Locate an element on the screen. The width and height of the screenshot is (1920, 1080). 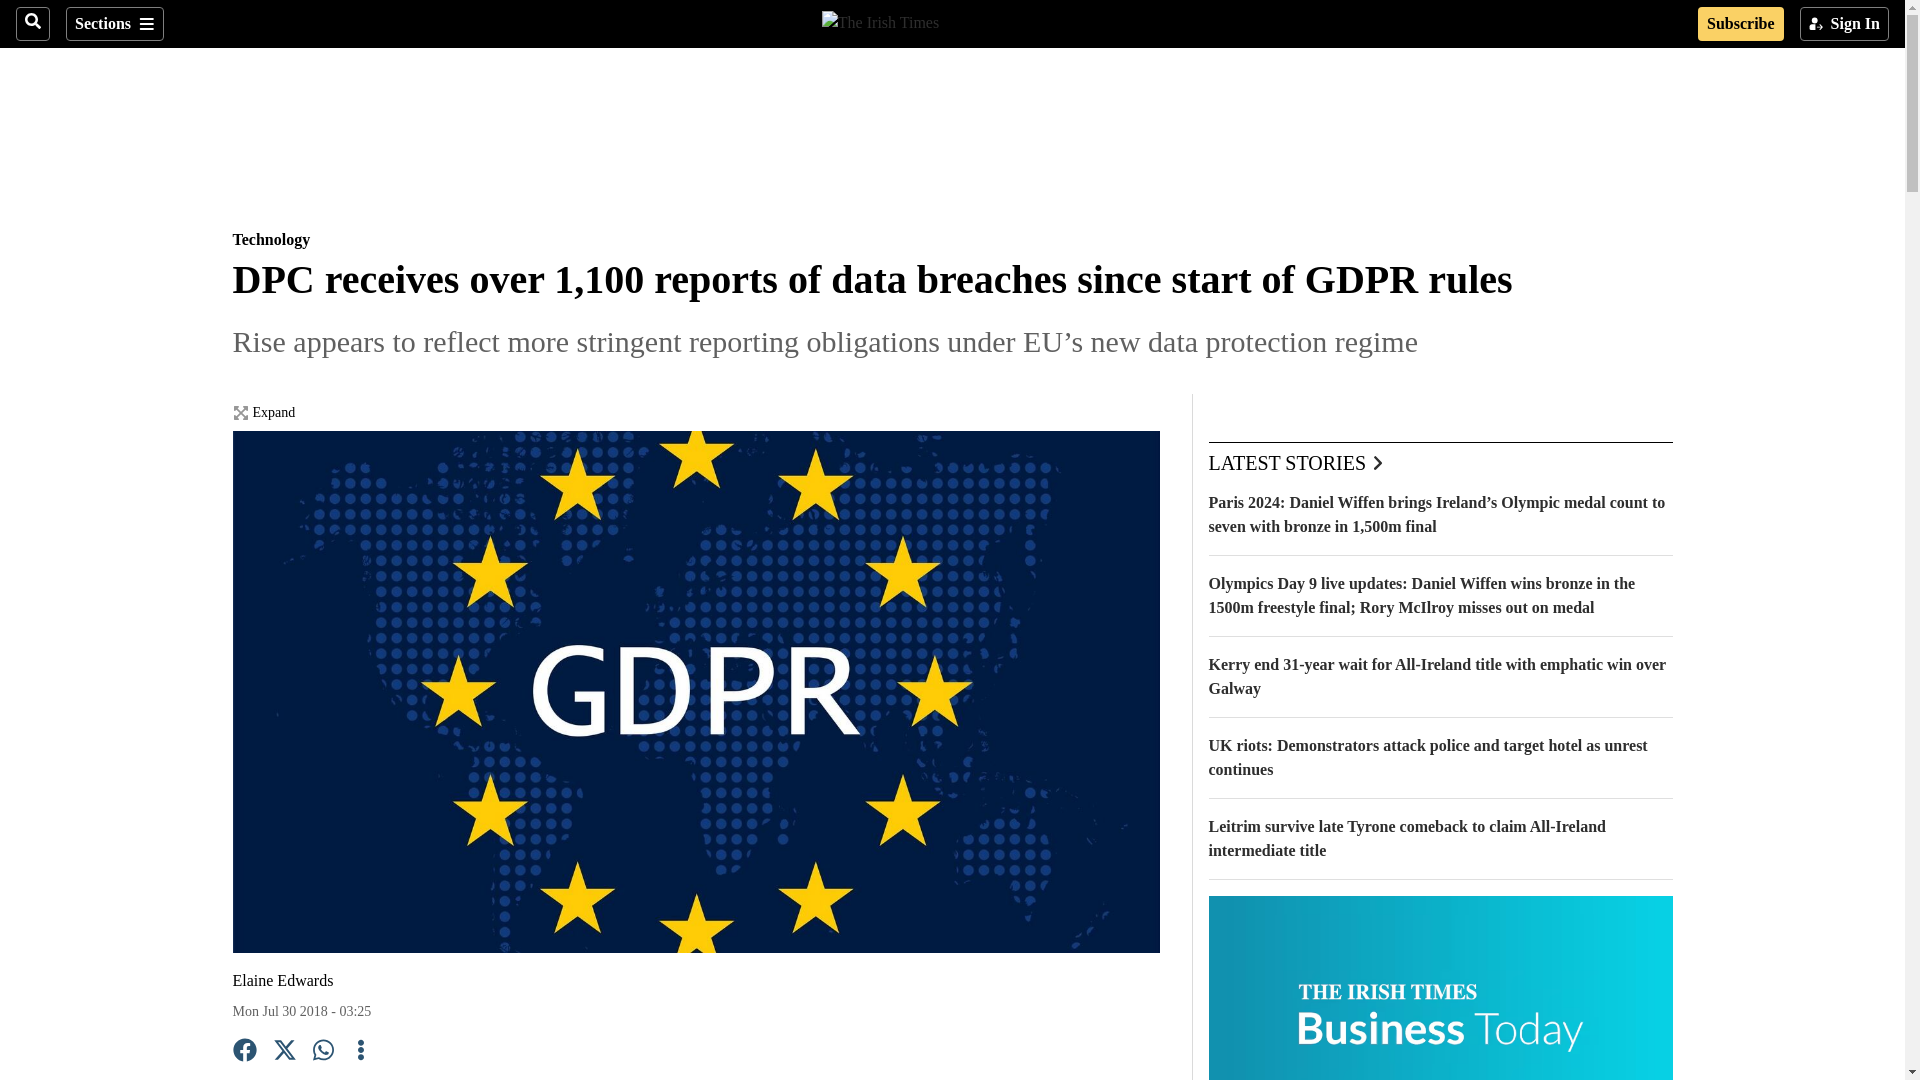
The Irish Times is located at coordinates (880, 20).